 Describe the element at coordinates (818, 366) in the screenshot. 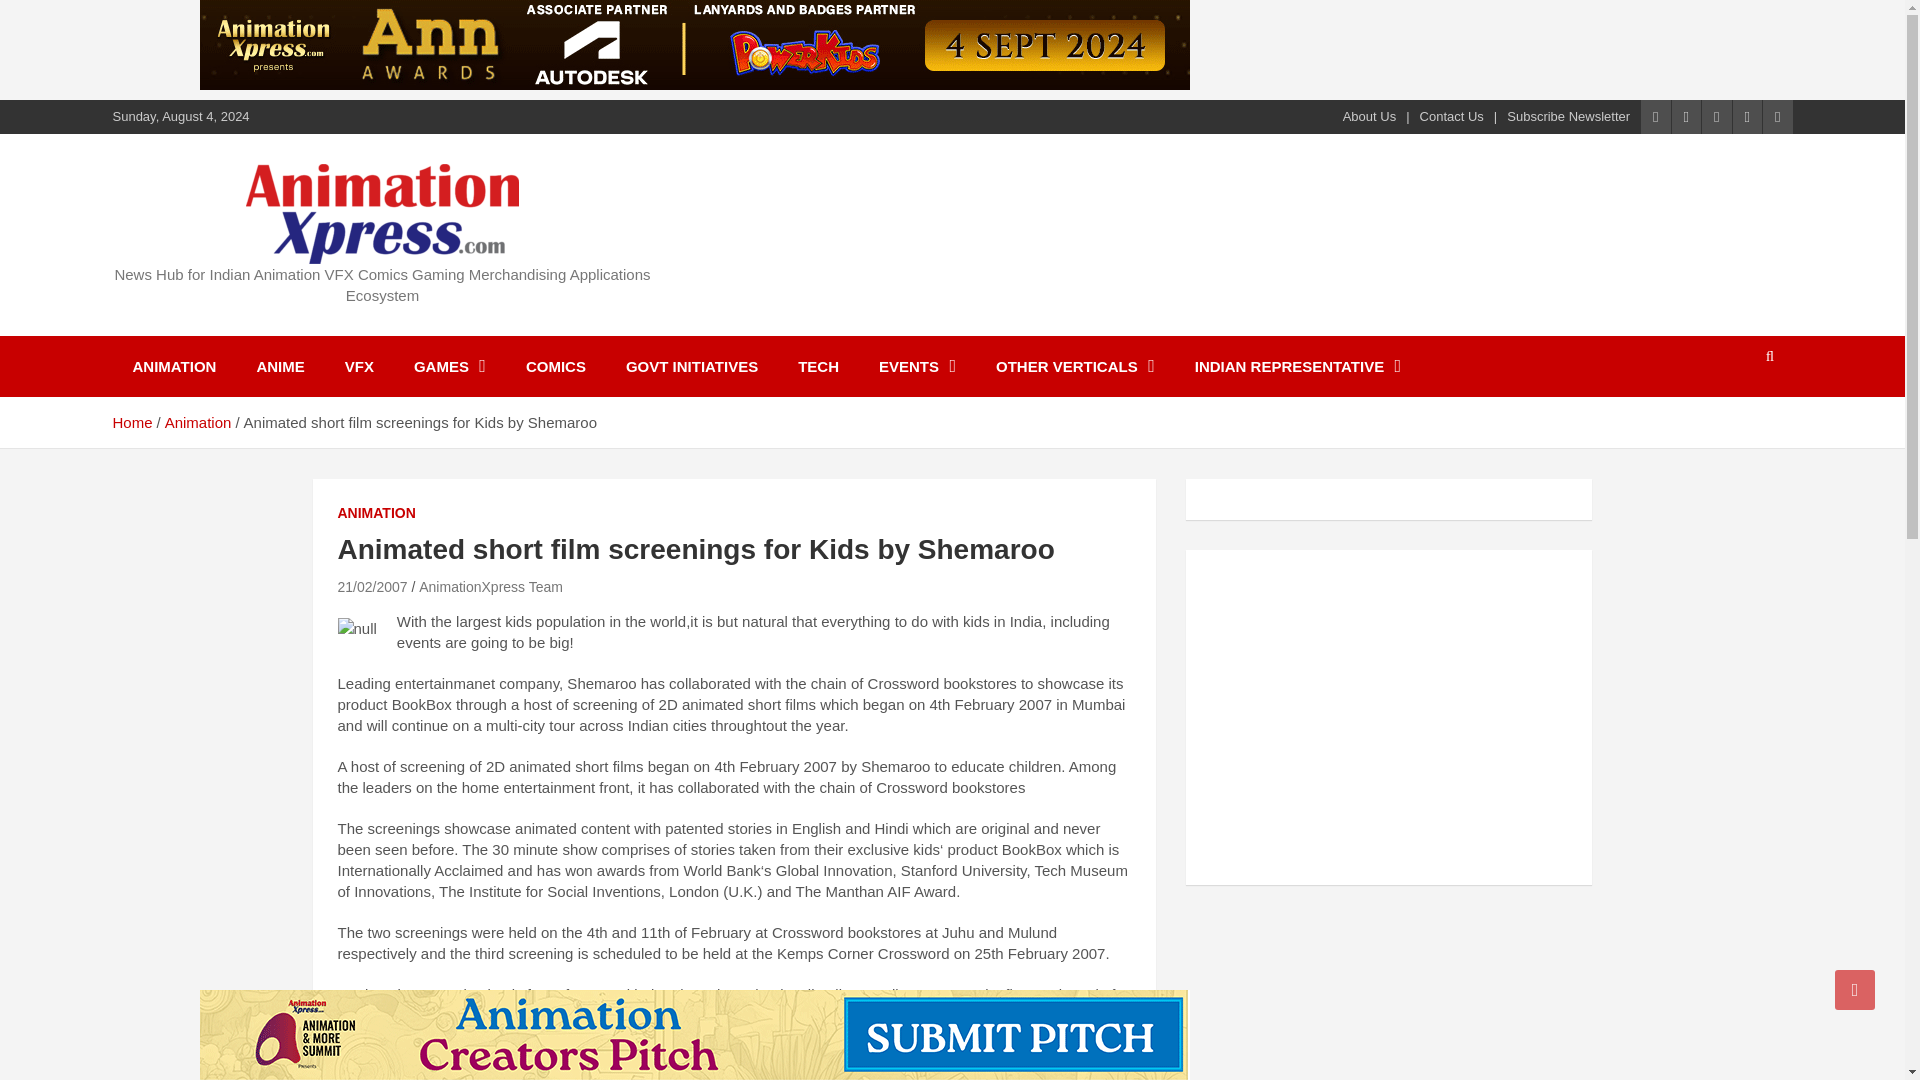

I see `TECH` at that location.